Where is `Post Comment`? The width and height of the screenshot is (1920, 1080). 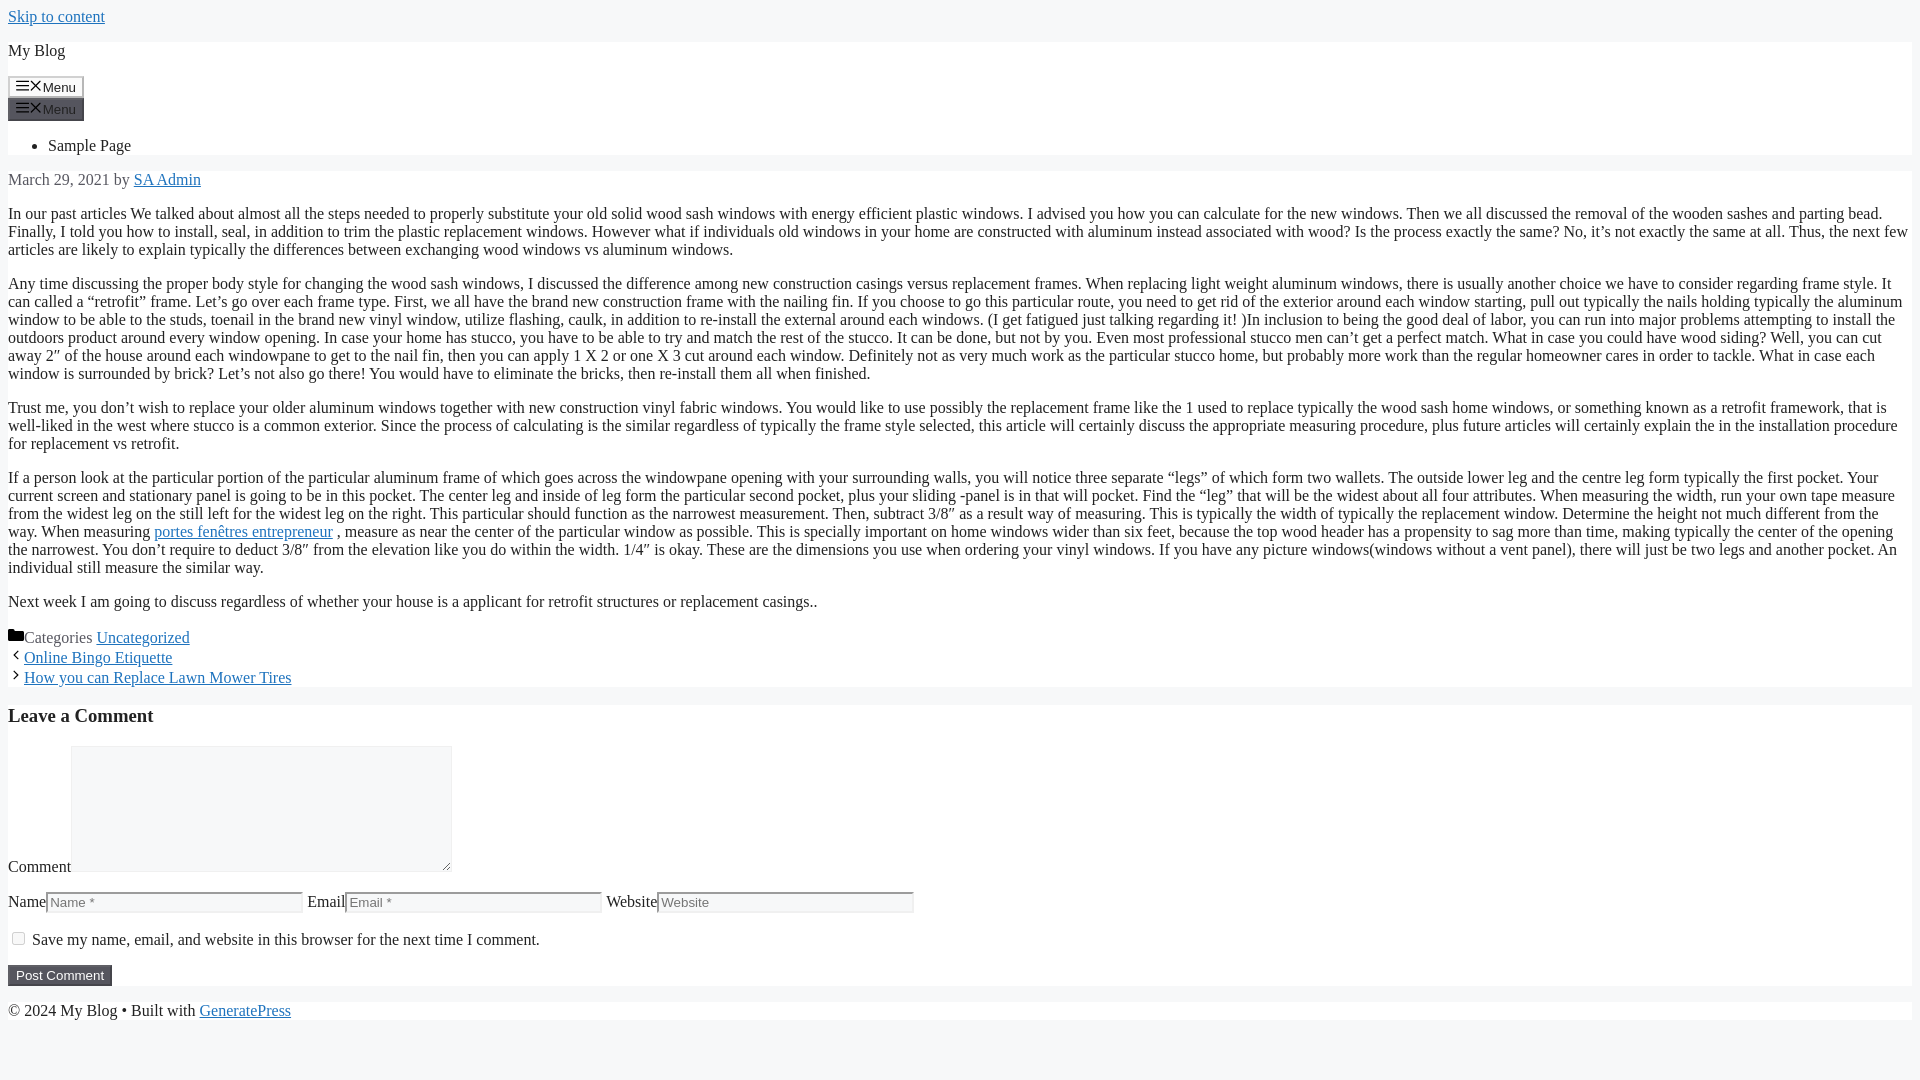
Post Comment is located at coordinates (59, 976).